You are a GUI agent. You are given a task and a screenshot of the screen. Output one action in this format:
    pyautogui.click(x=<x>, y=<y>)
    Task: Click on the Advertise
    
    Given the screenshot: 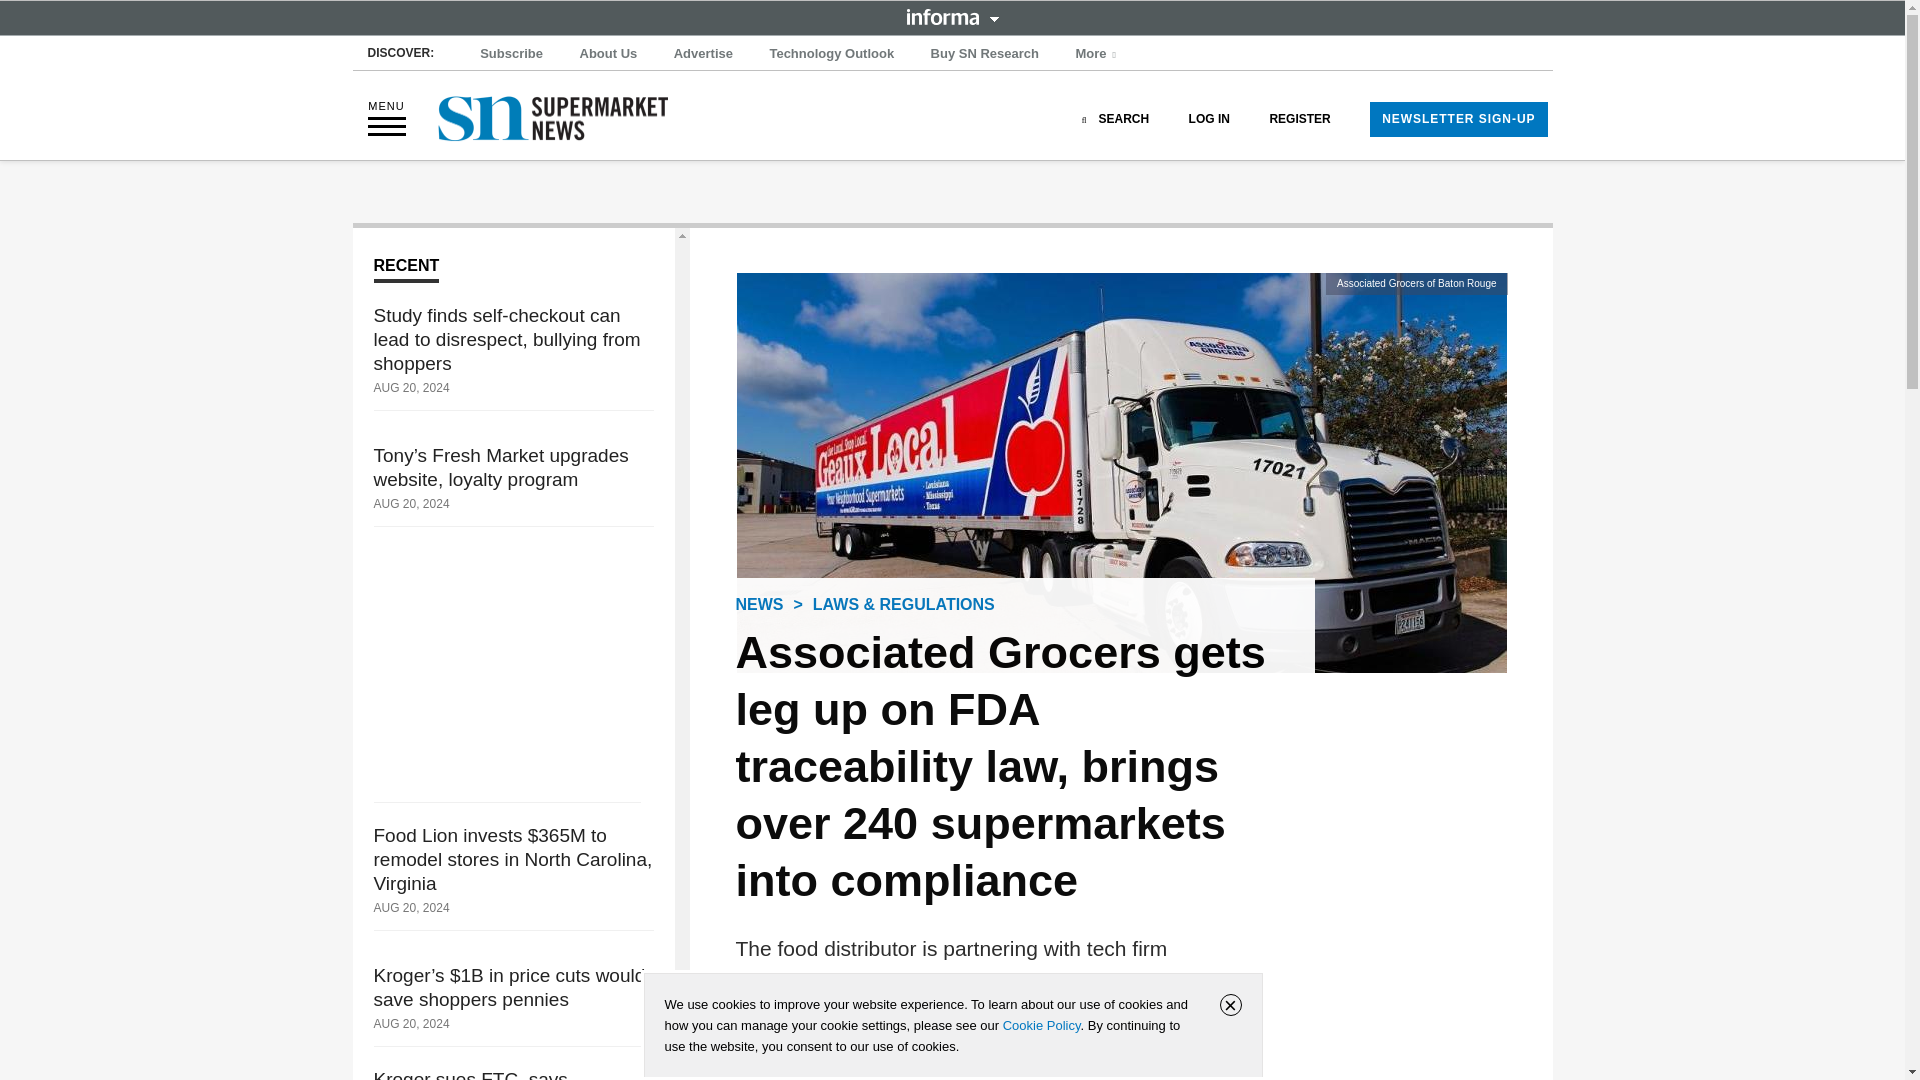 What is the action you would take?
    pyautogui.click(x=704, y=54)
    